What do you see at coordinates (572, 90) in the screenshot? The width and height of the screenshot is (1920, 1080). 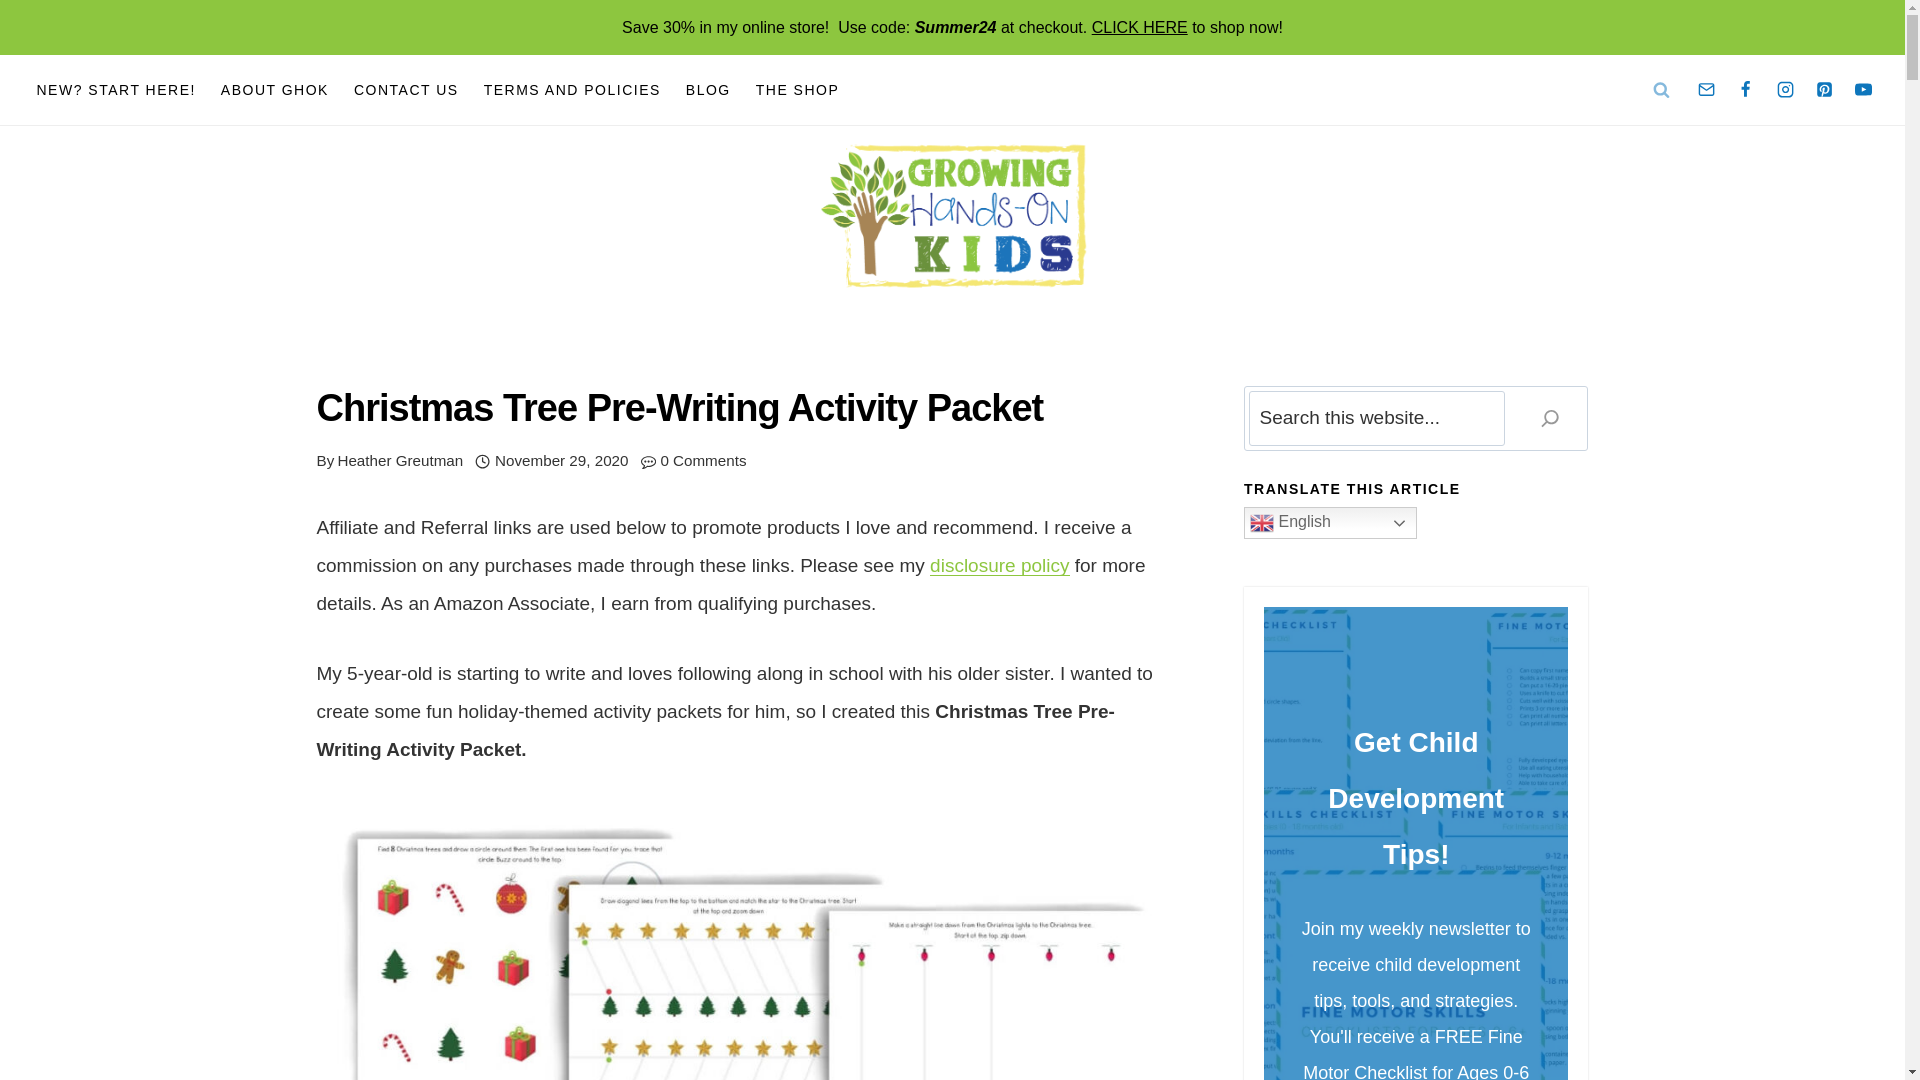 I see `TERMS AND POLICIES` at bounding box center [572, 90].